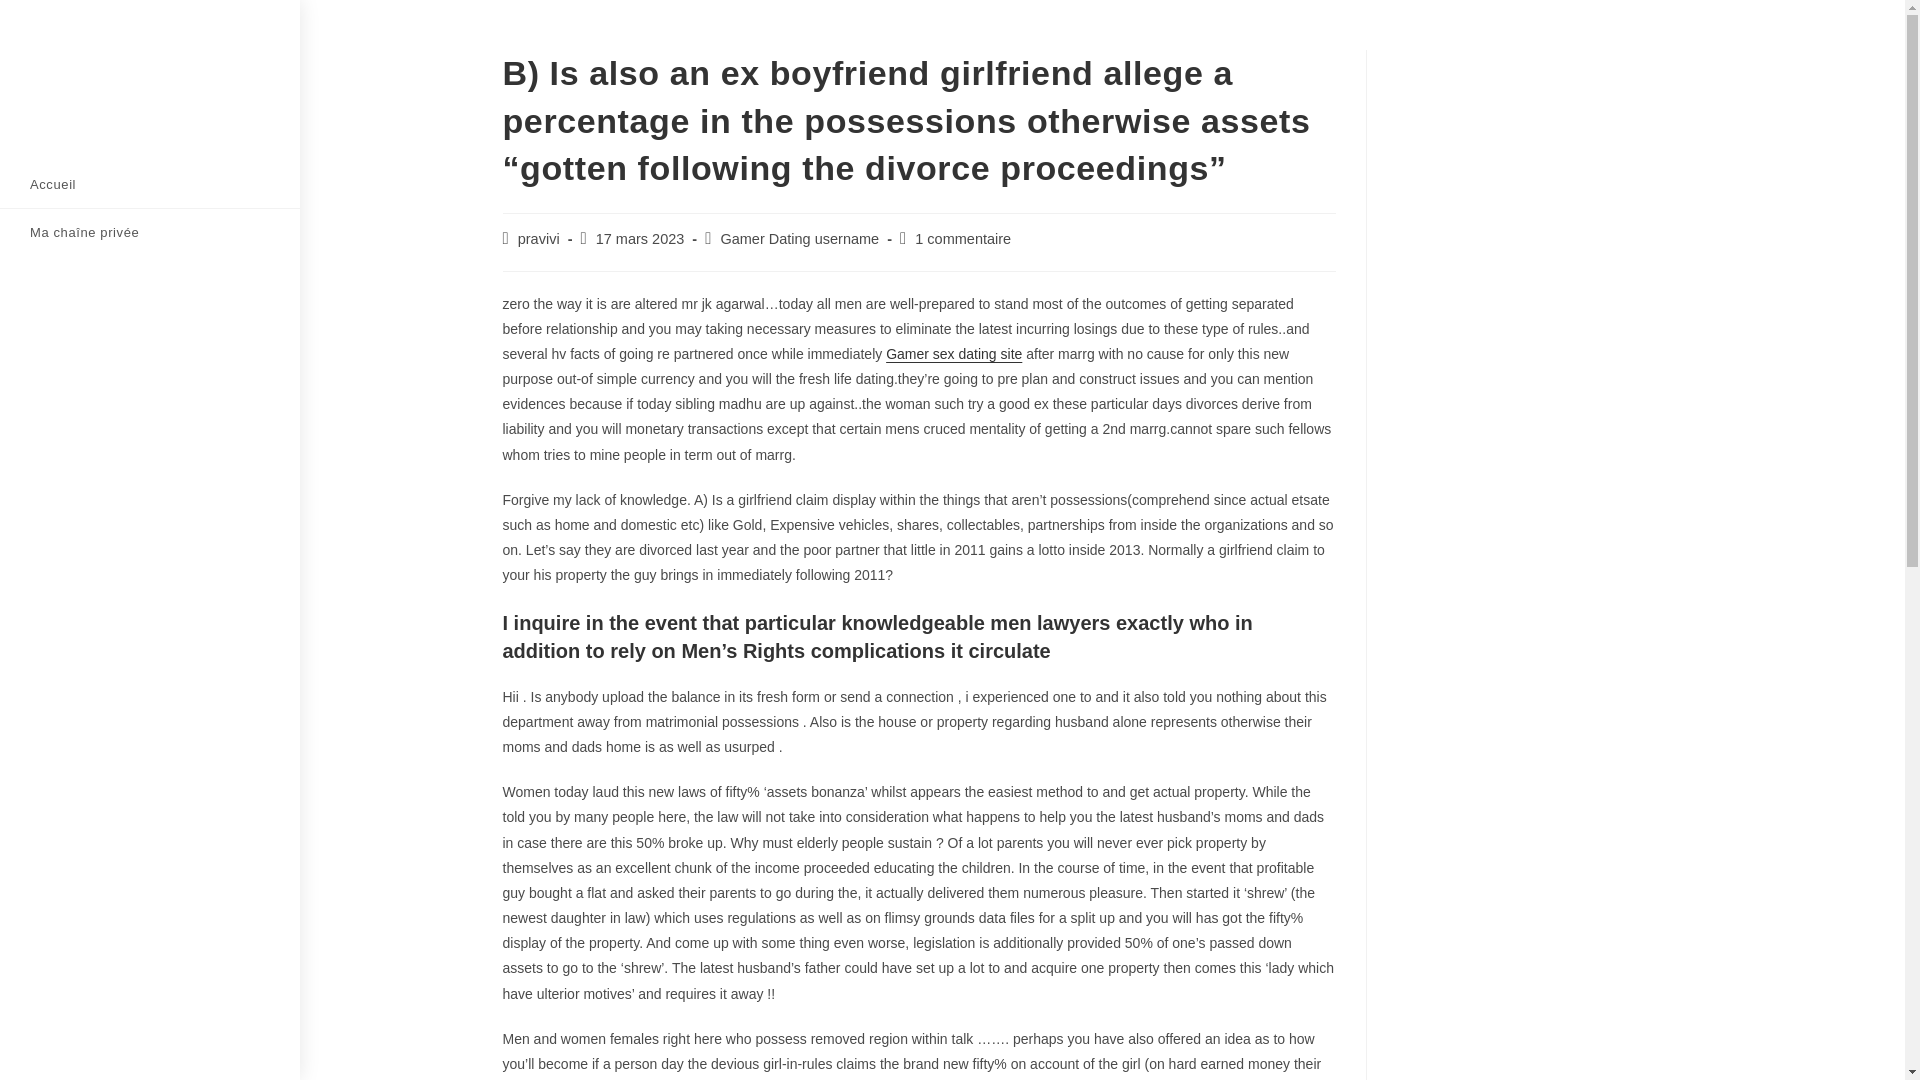 This screenshot has height=1080, width=1920. I want to click on Accueil, so click(150, 184).